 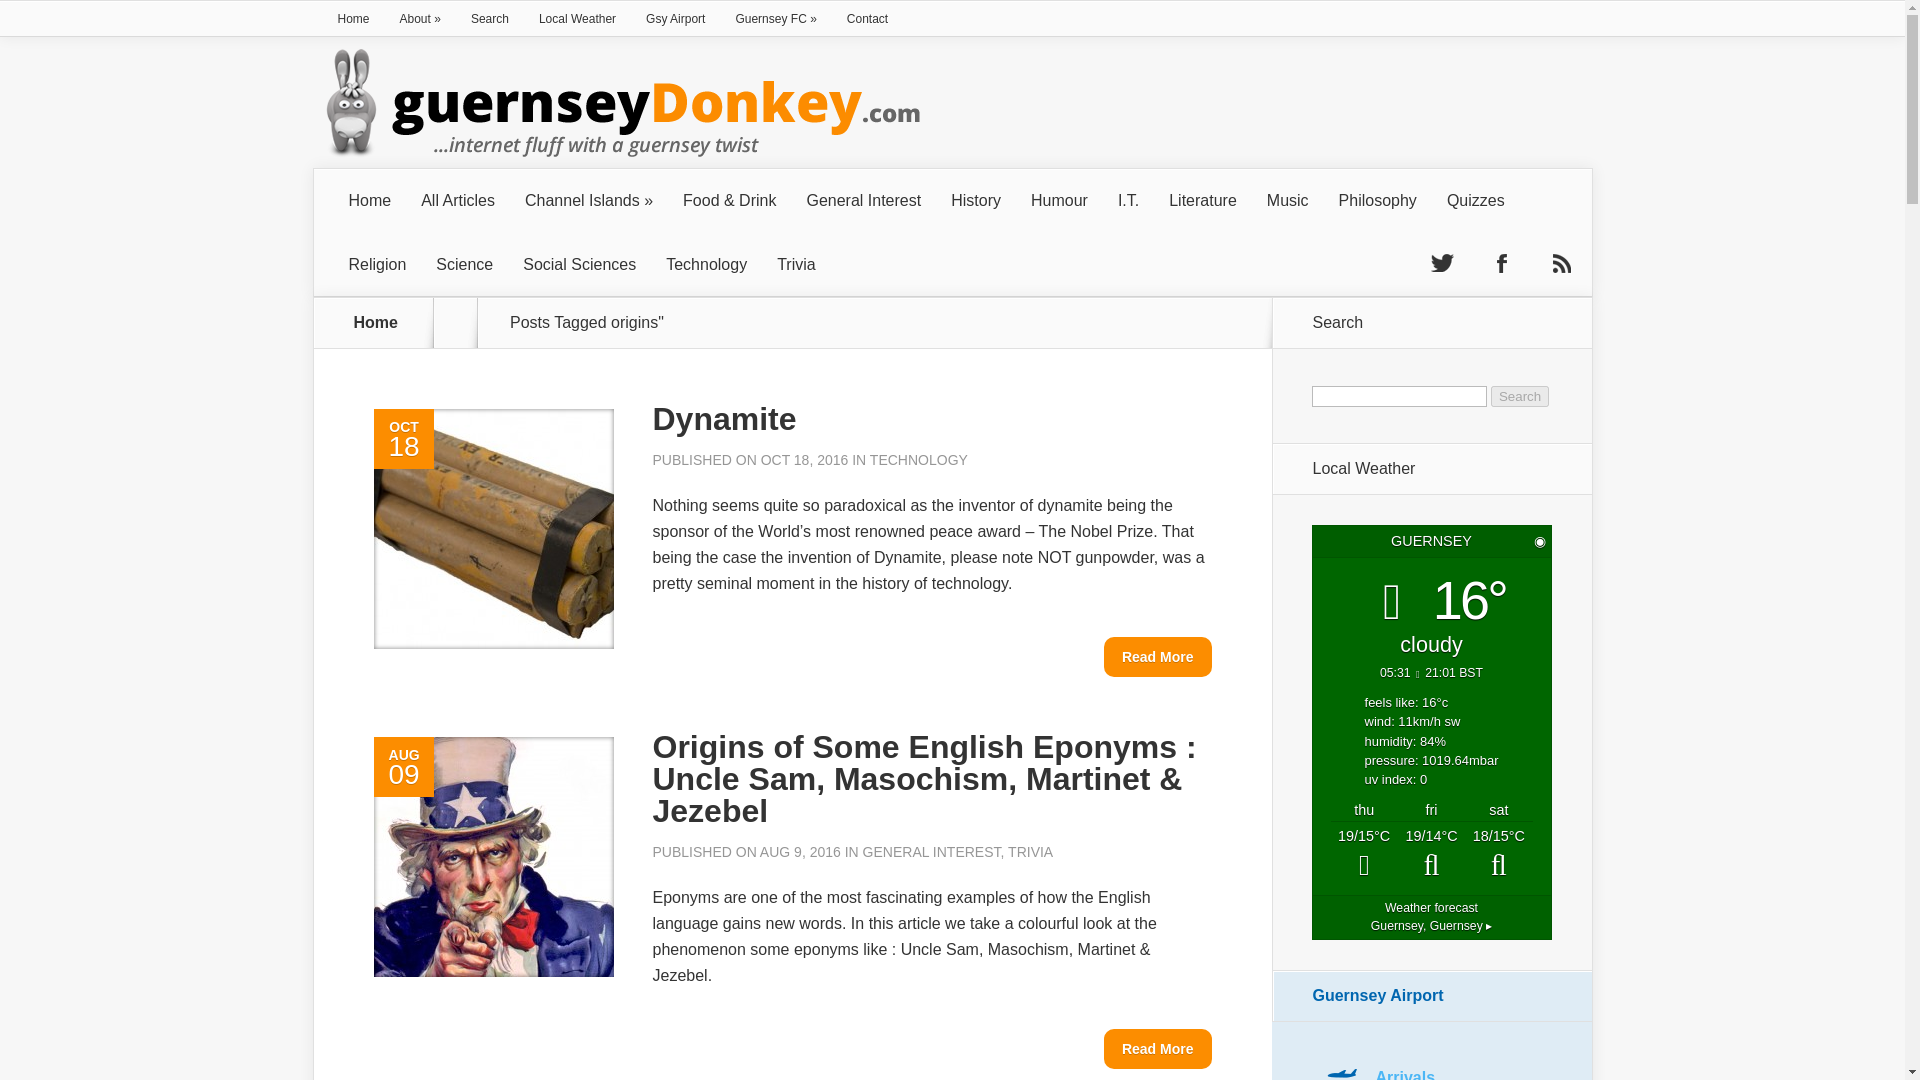 I want to click on Gsy Airport, so click(x=676, y=18).